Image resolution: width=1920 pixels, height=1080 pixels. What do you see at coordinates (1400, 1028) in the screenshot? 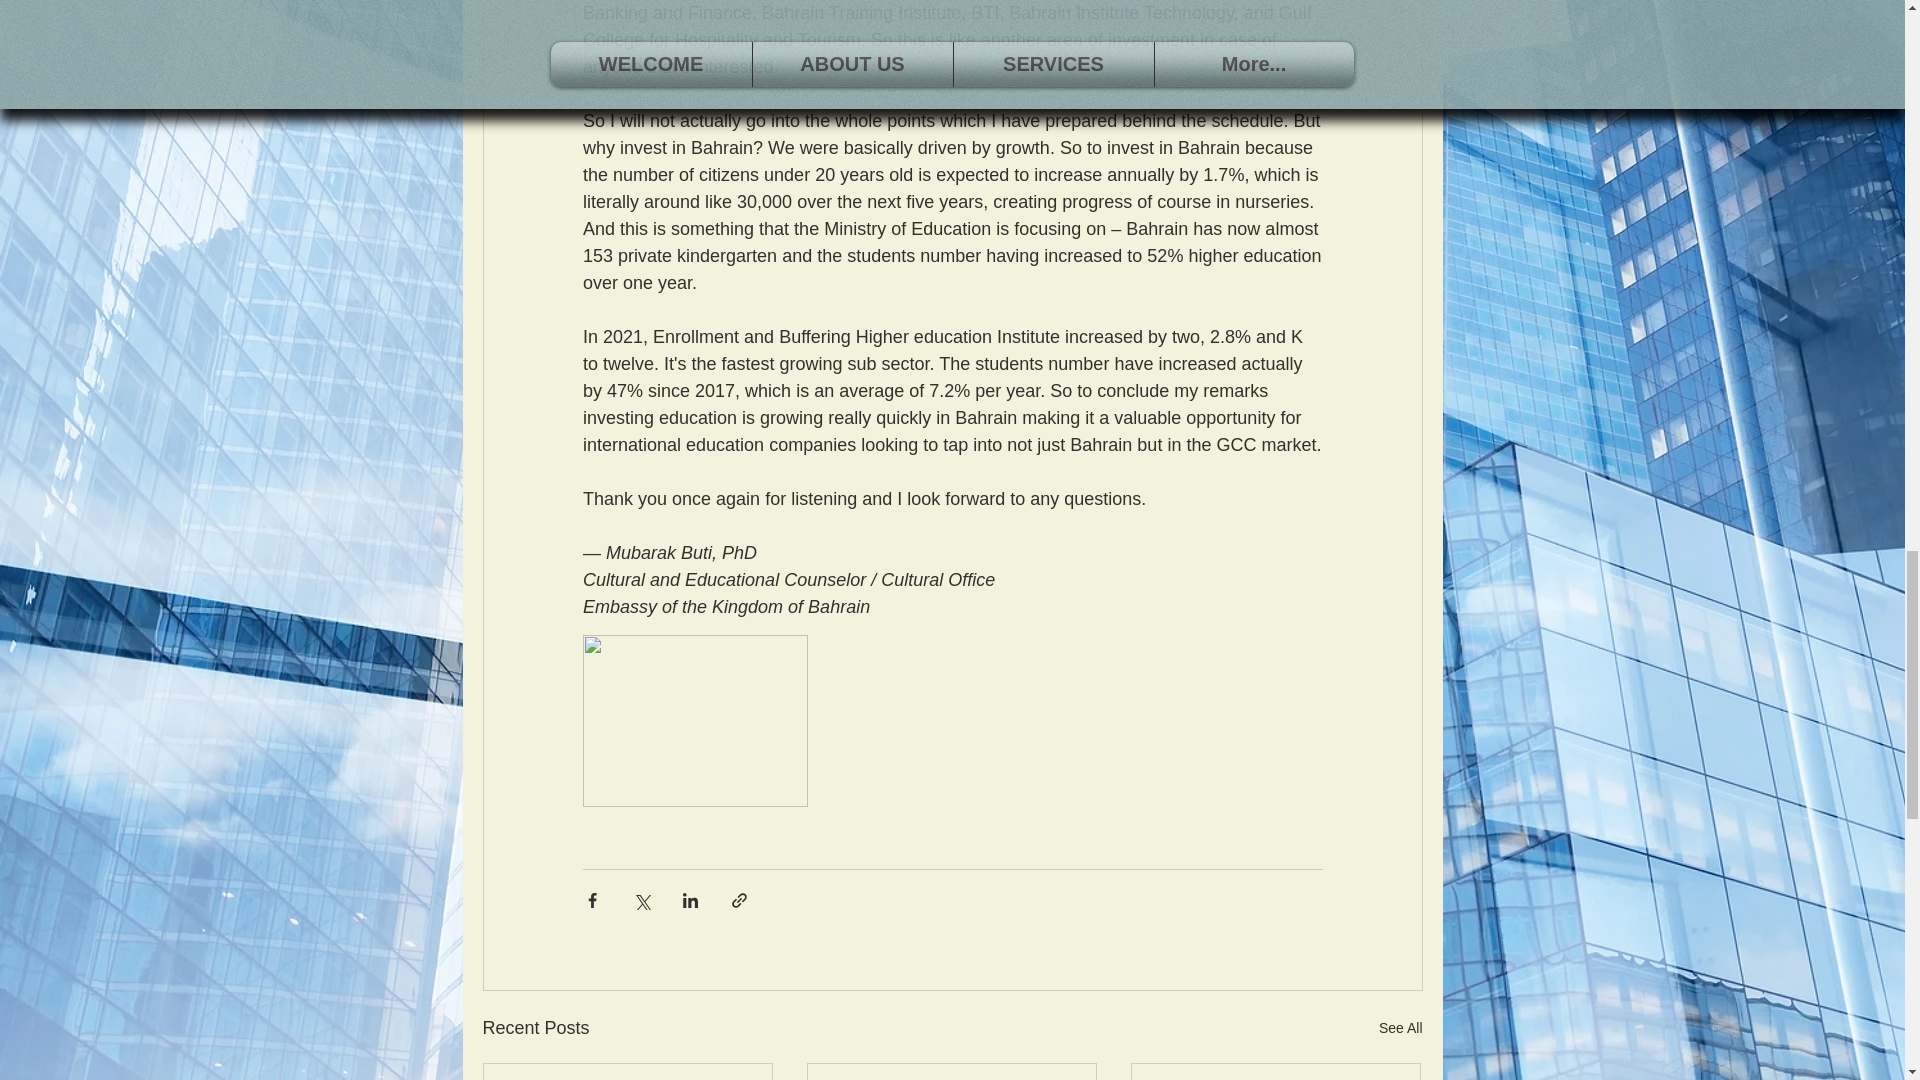
I see `See All` at bounding box center [1400, 1028].